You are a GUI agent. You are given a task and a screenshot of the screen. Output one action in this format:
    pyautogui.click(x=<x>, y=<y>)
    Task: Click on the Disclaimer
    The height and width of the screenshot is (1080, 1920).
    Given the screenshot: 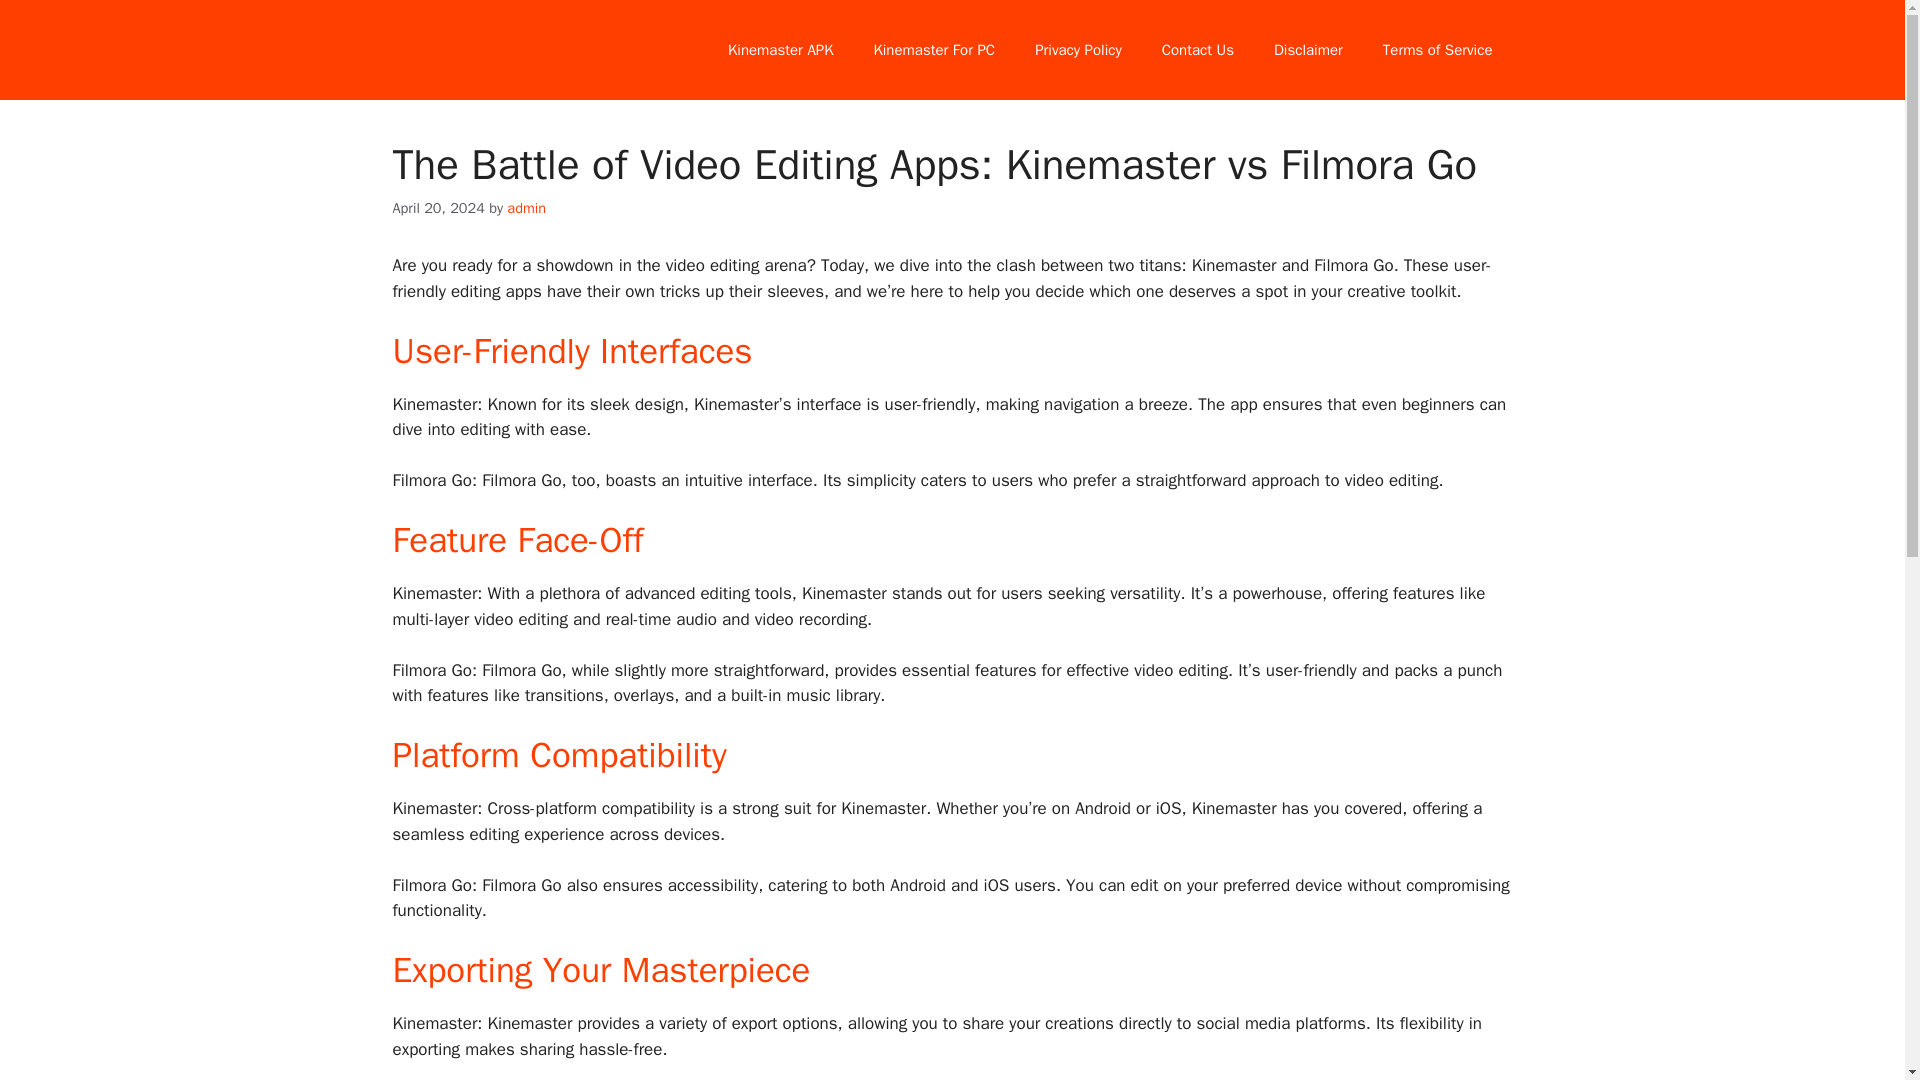 What is the action you would take?
    pyautogui.click(x=1308, y=50)
    